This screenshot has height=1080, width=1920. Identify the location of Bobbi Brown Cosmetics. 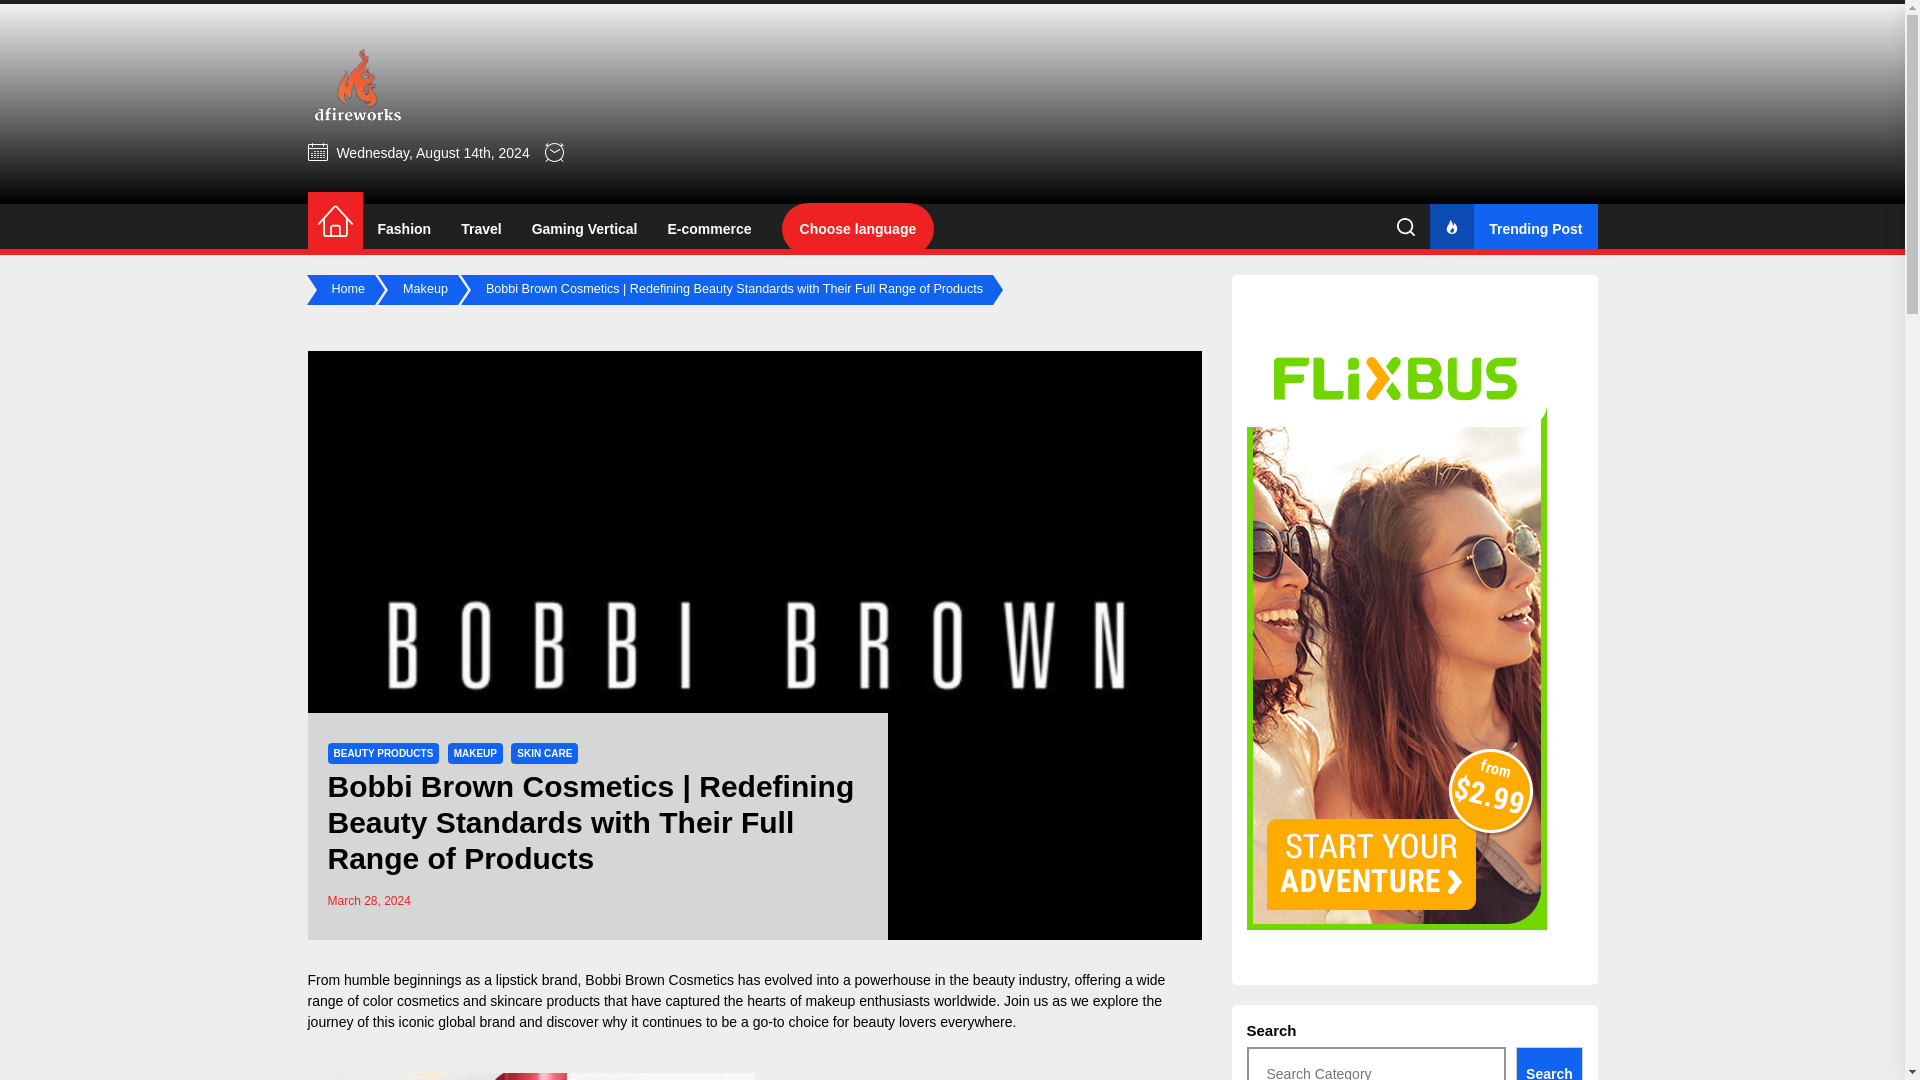
(659, 980).